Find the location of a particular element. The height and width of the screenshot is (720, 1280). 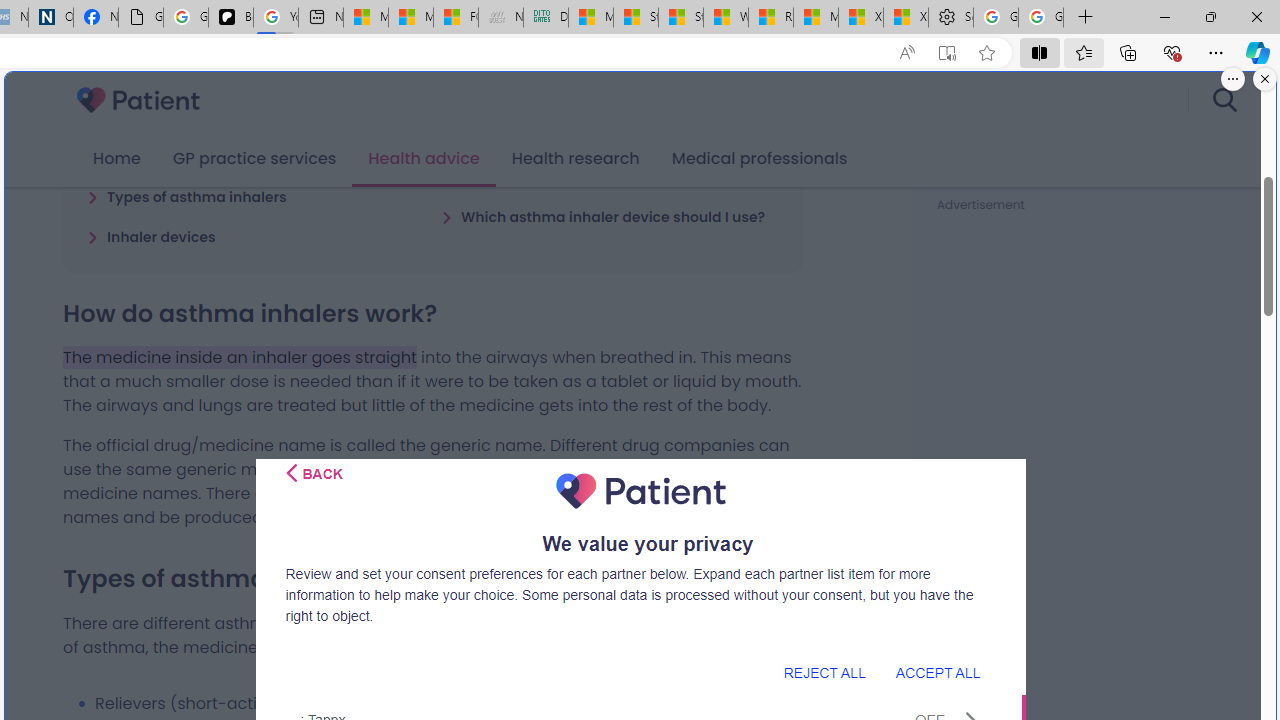

Health research is located at coordinates (575, 159).